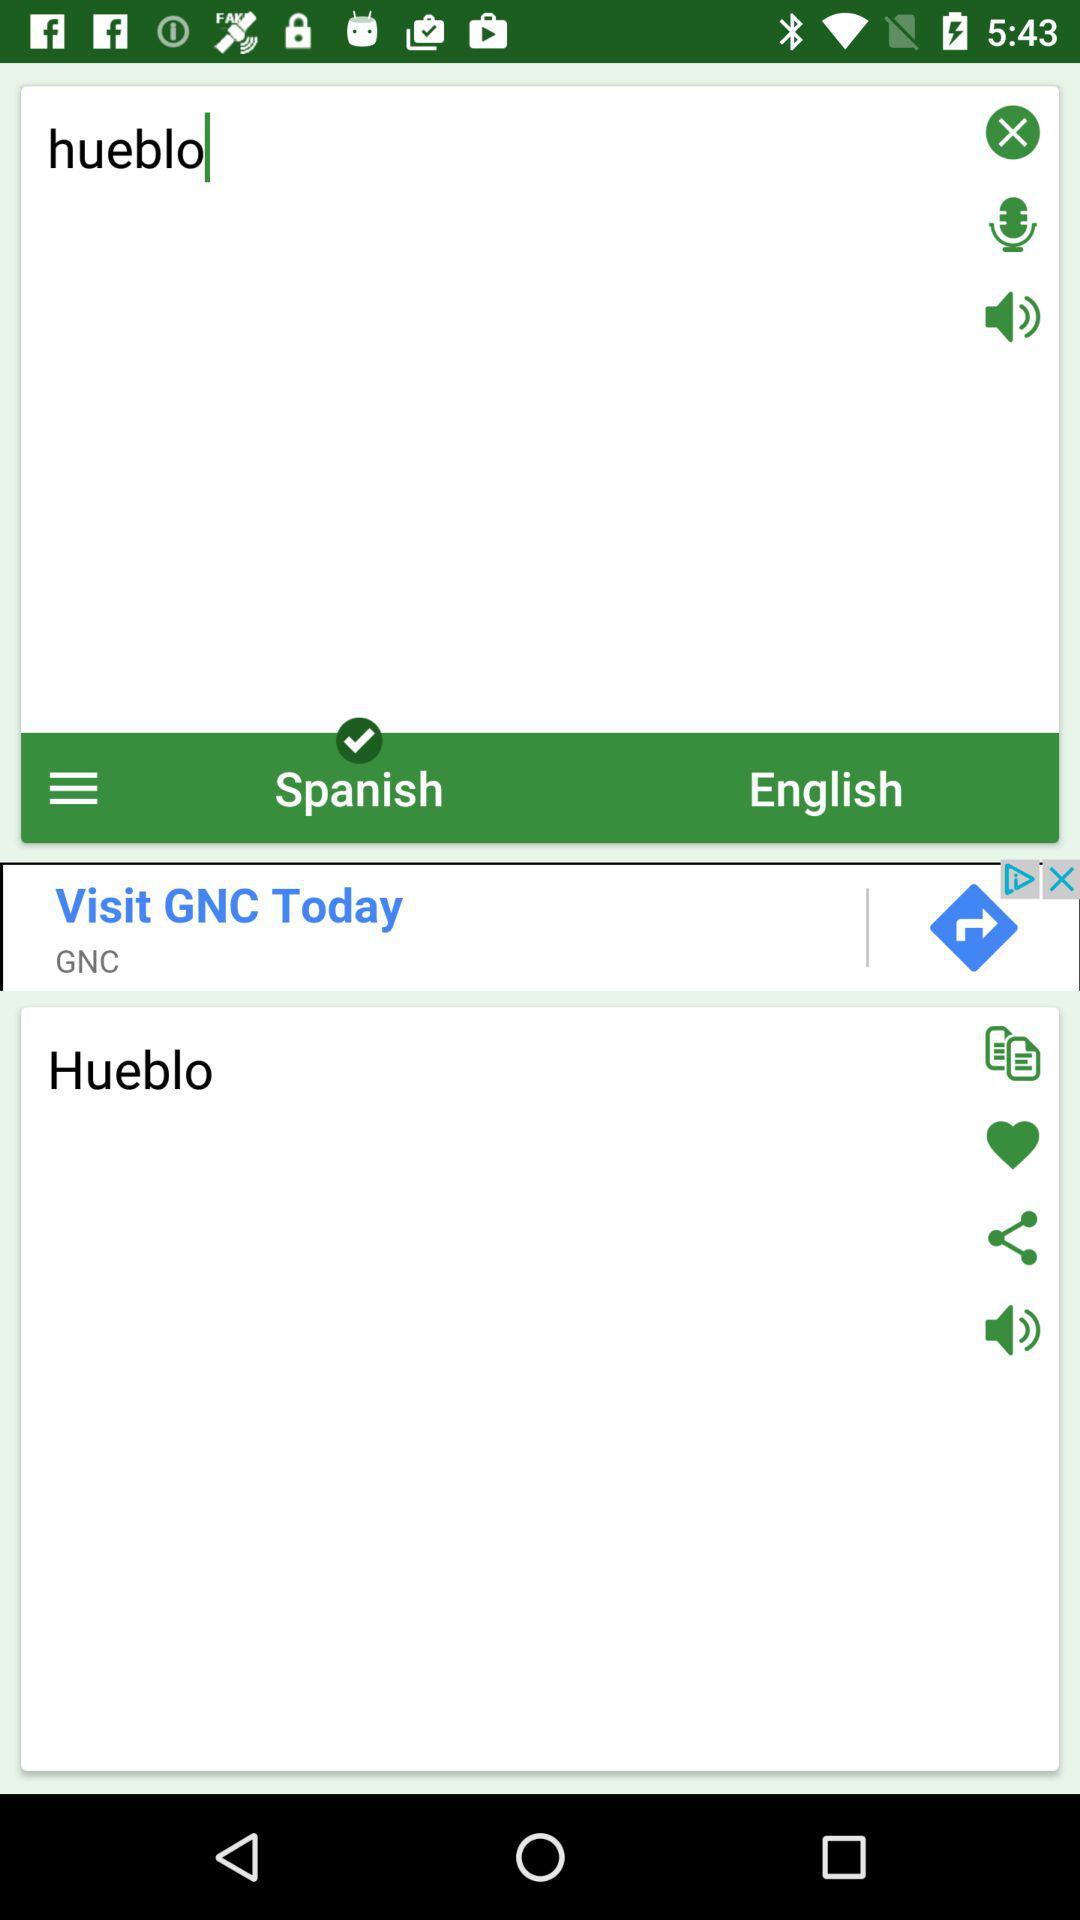 The width and height of the screenshot is (1080, 1920). I want to click on exit, so click(1012, 132).